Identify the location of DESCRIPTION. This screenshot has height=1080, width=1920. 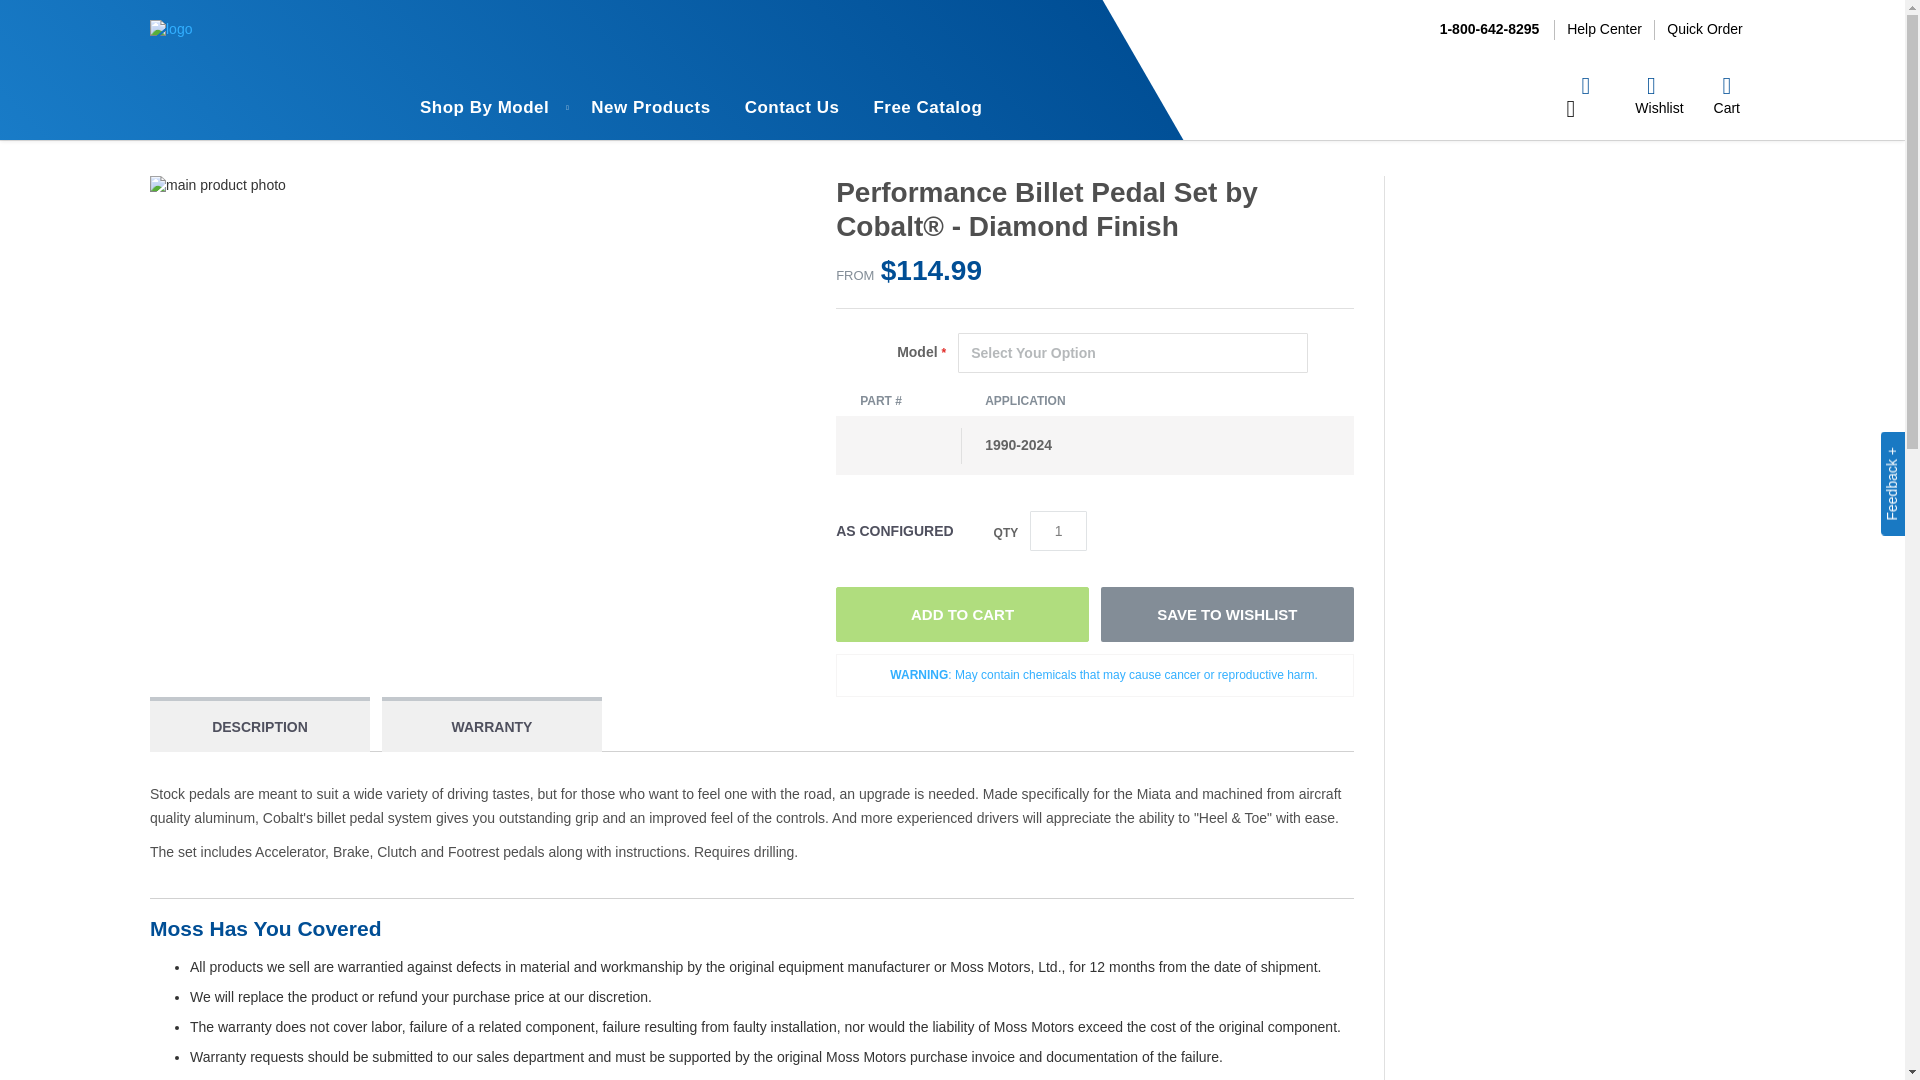
(260, 726).